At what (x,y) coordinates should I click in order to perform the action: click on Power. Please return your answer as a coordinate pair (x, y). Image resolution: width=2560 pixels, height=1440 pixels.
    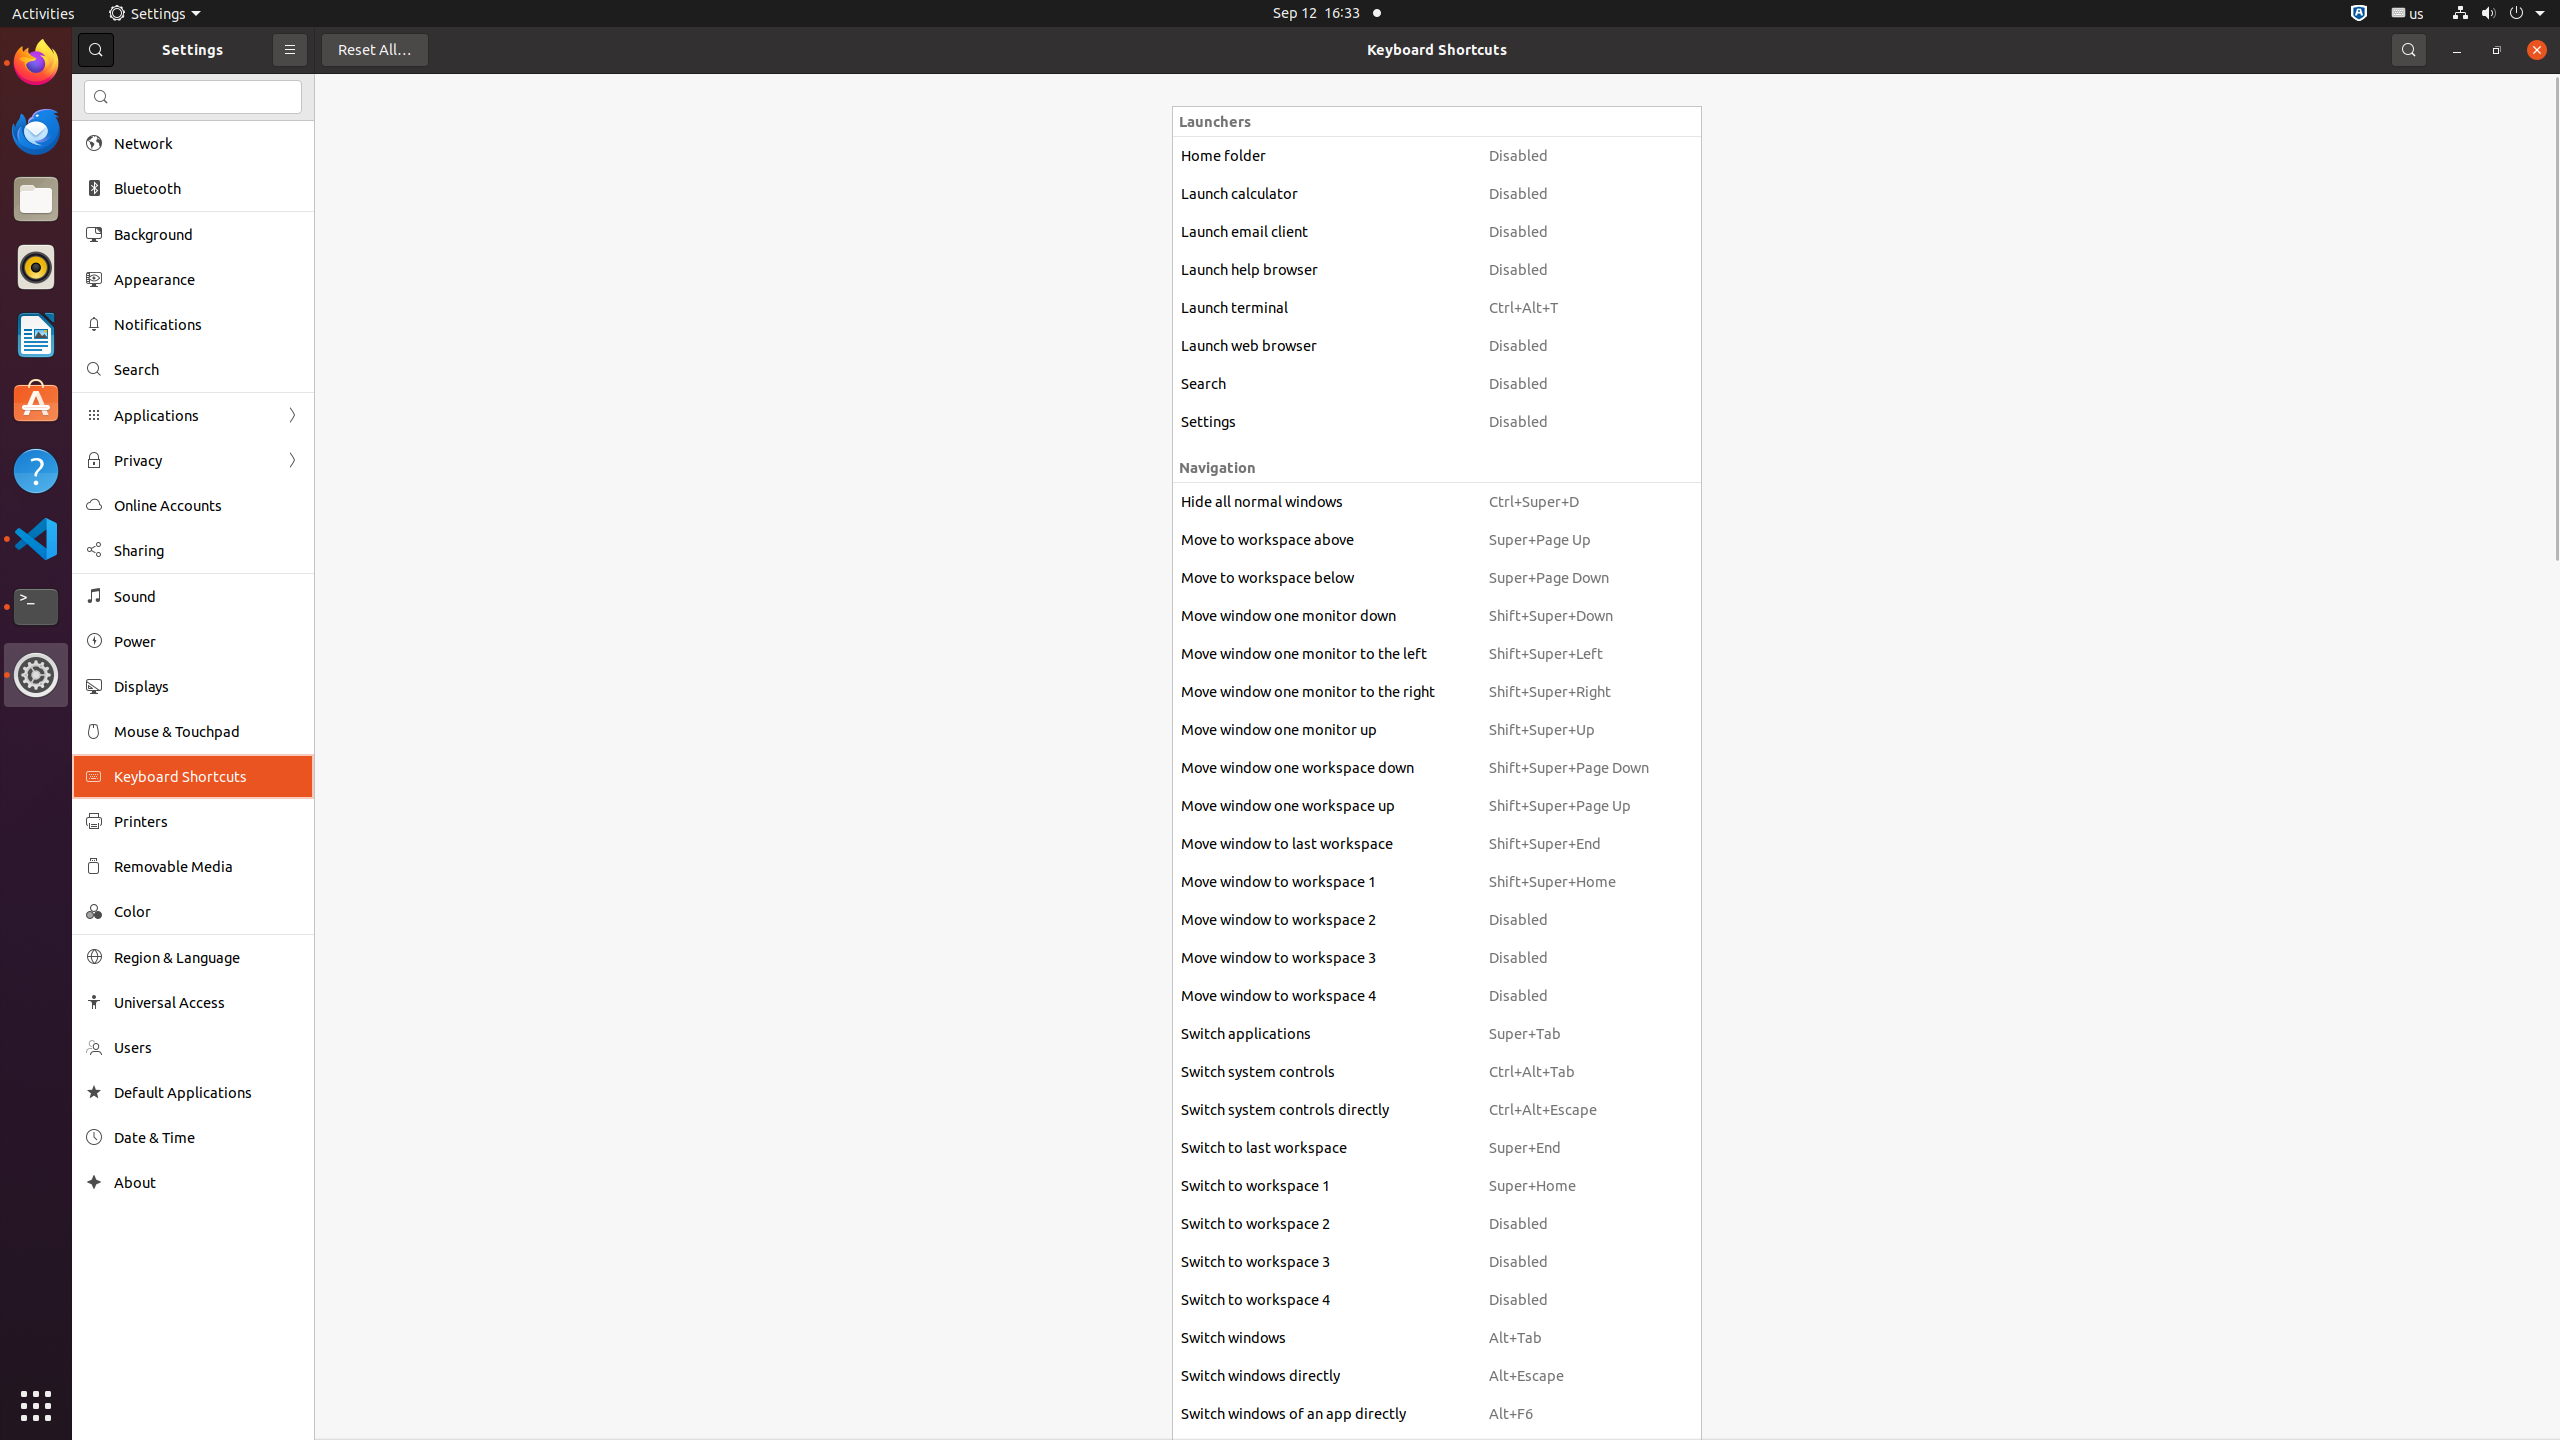
    Looking at the image, I should click on (207, 642).